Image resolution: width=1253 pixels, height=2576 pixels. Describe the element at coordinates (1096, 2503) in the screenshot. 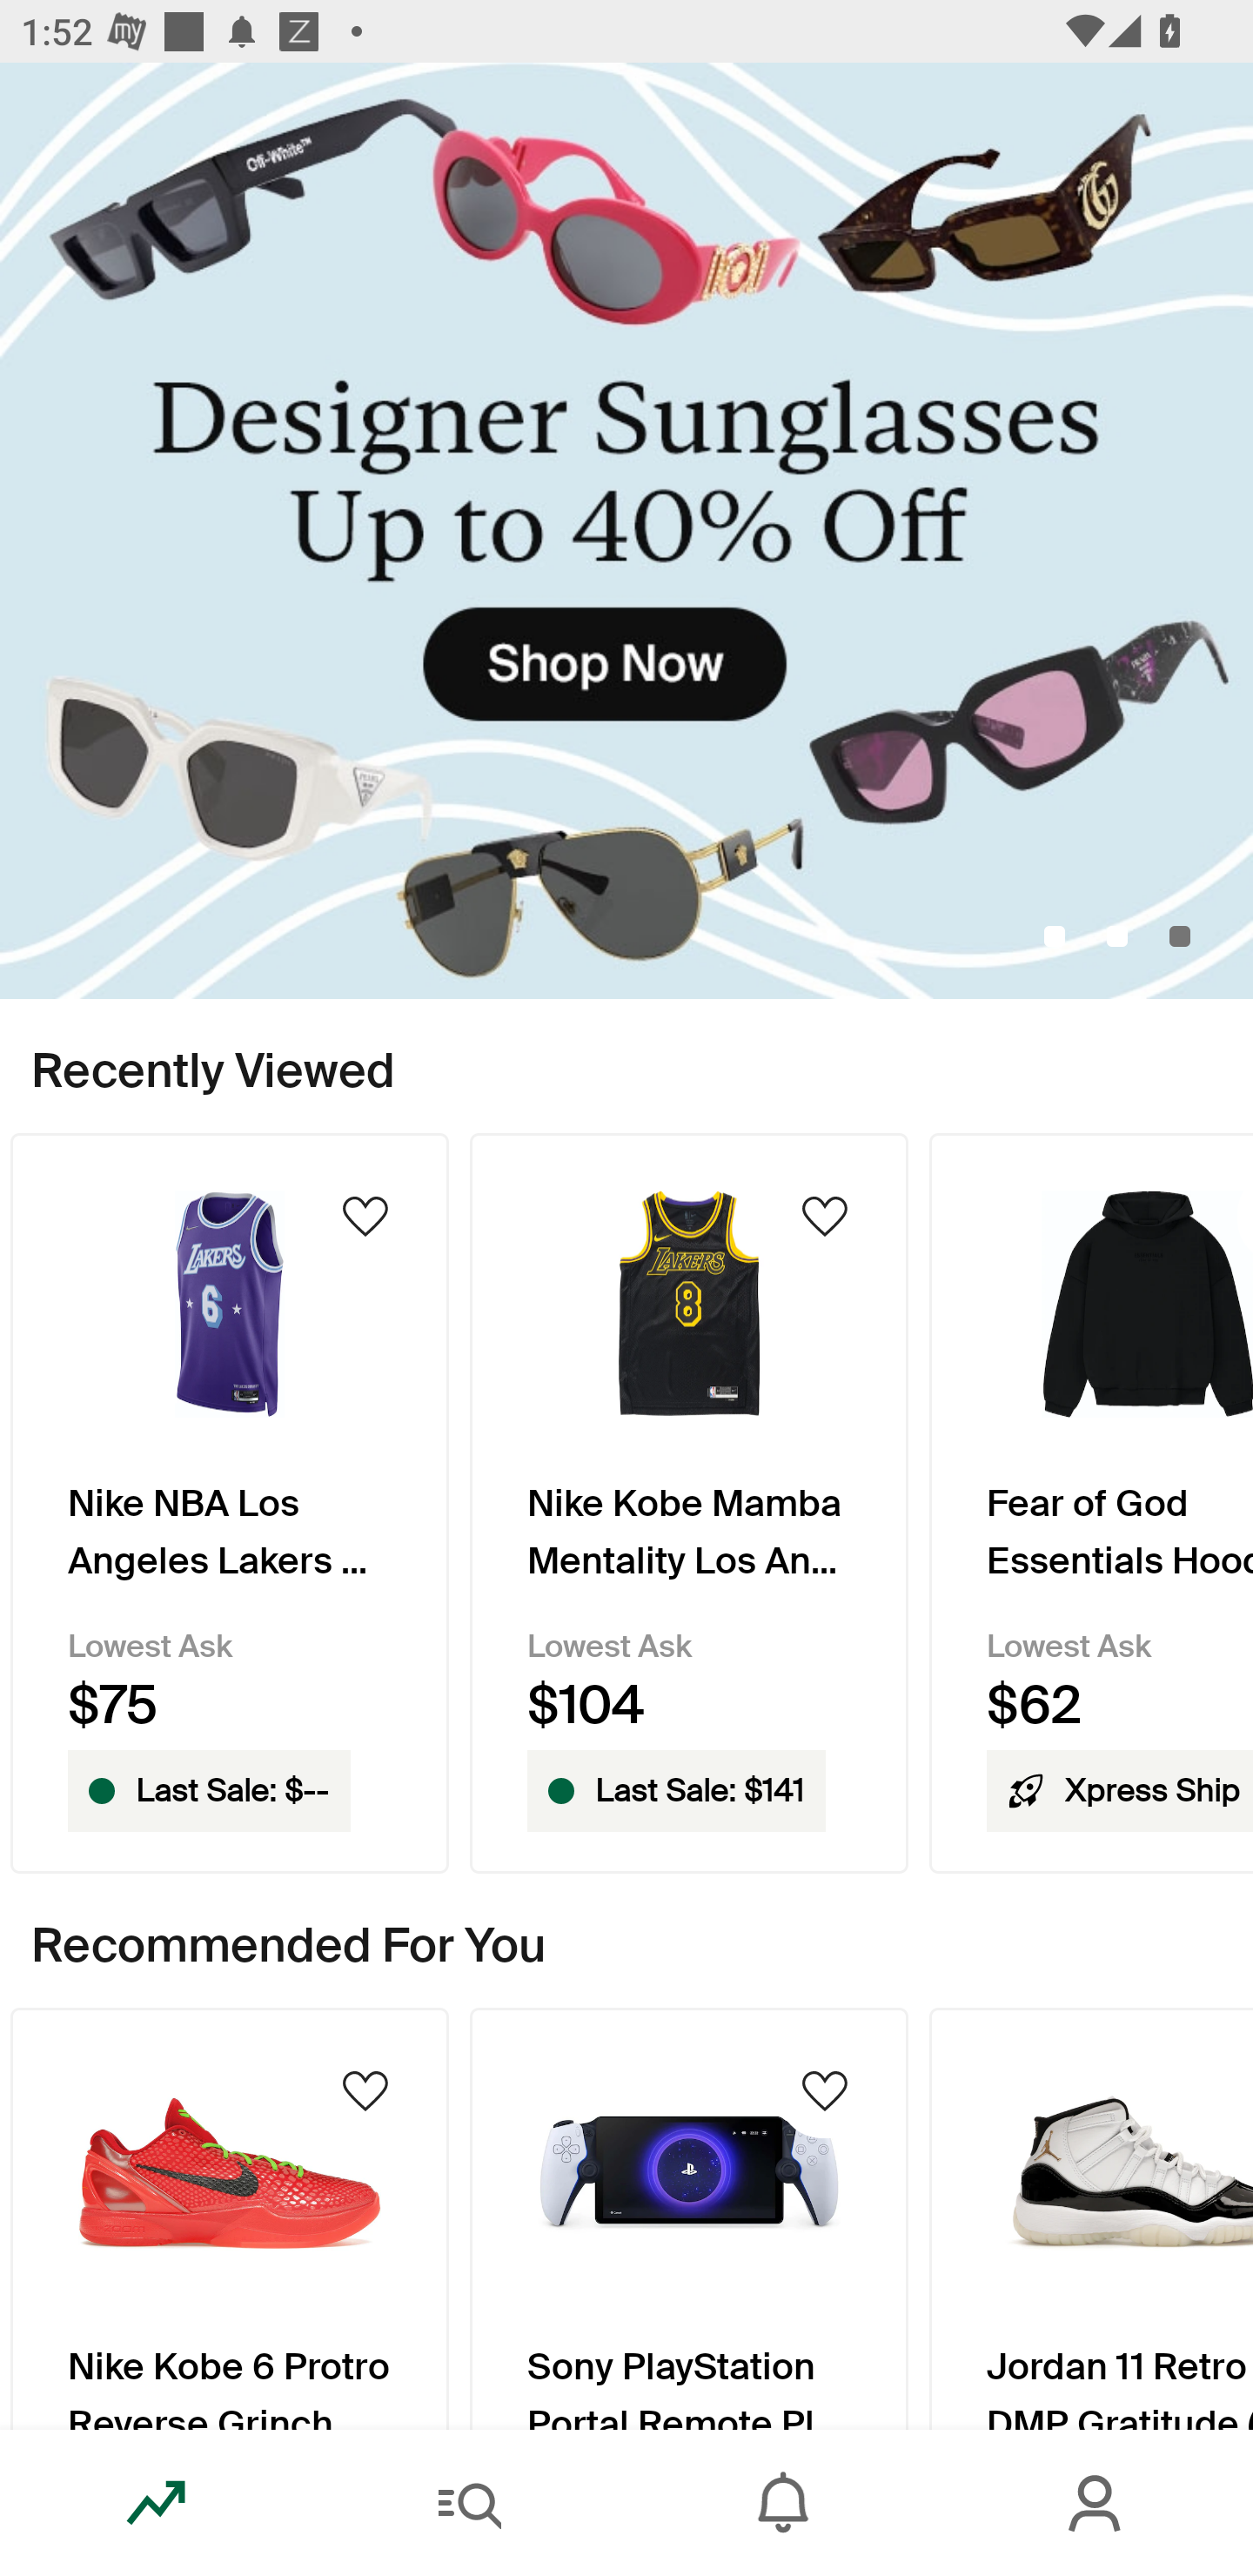

I see `Account` at that location.